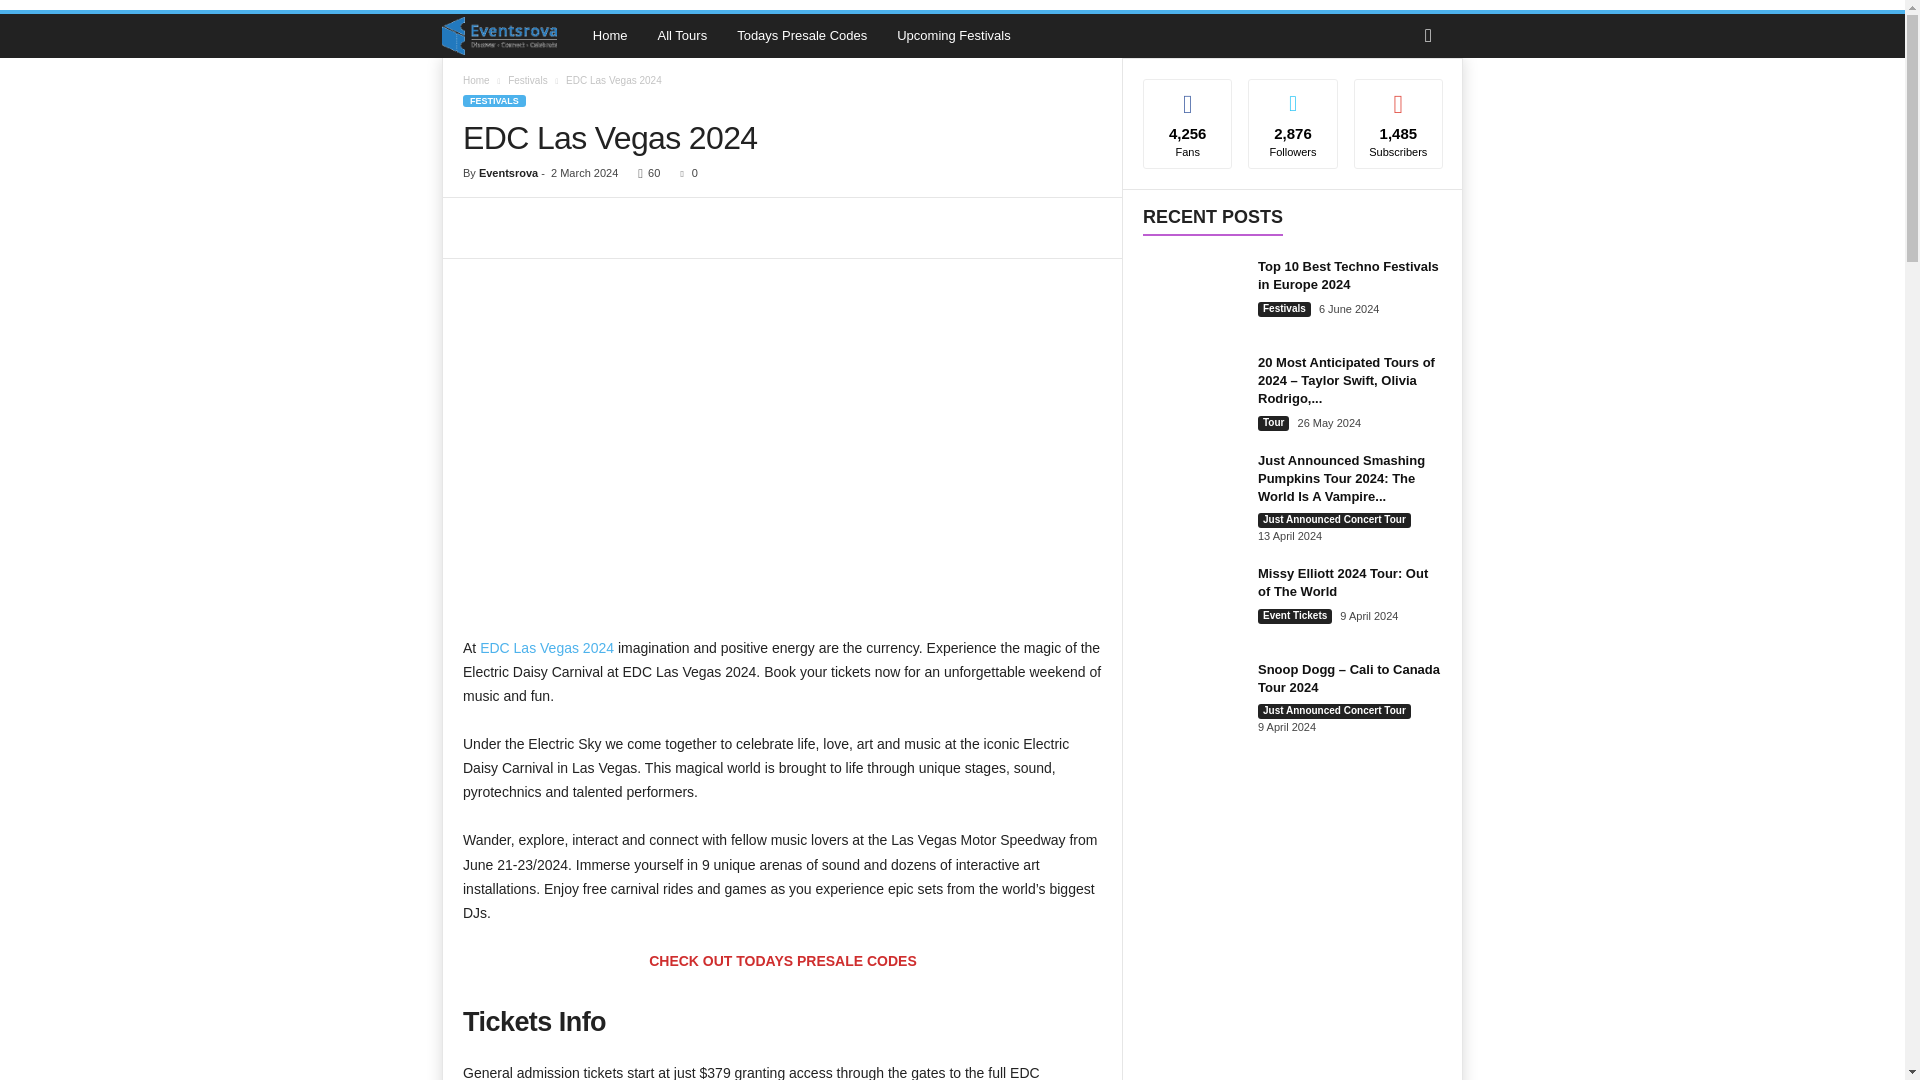 The height and width of the screenshot is (1080, 1920). What do you see at coordinates (508, 173) in the screenshot?
I see `Eventsrova` at bounding box center [508, 173].